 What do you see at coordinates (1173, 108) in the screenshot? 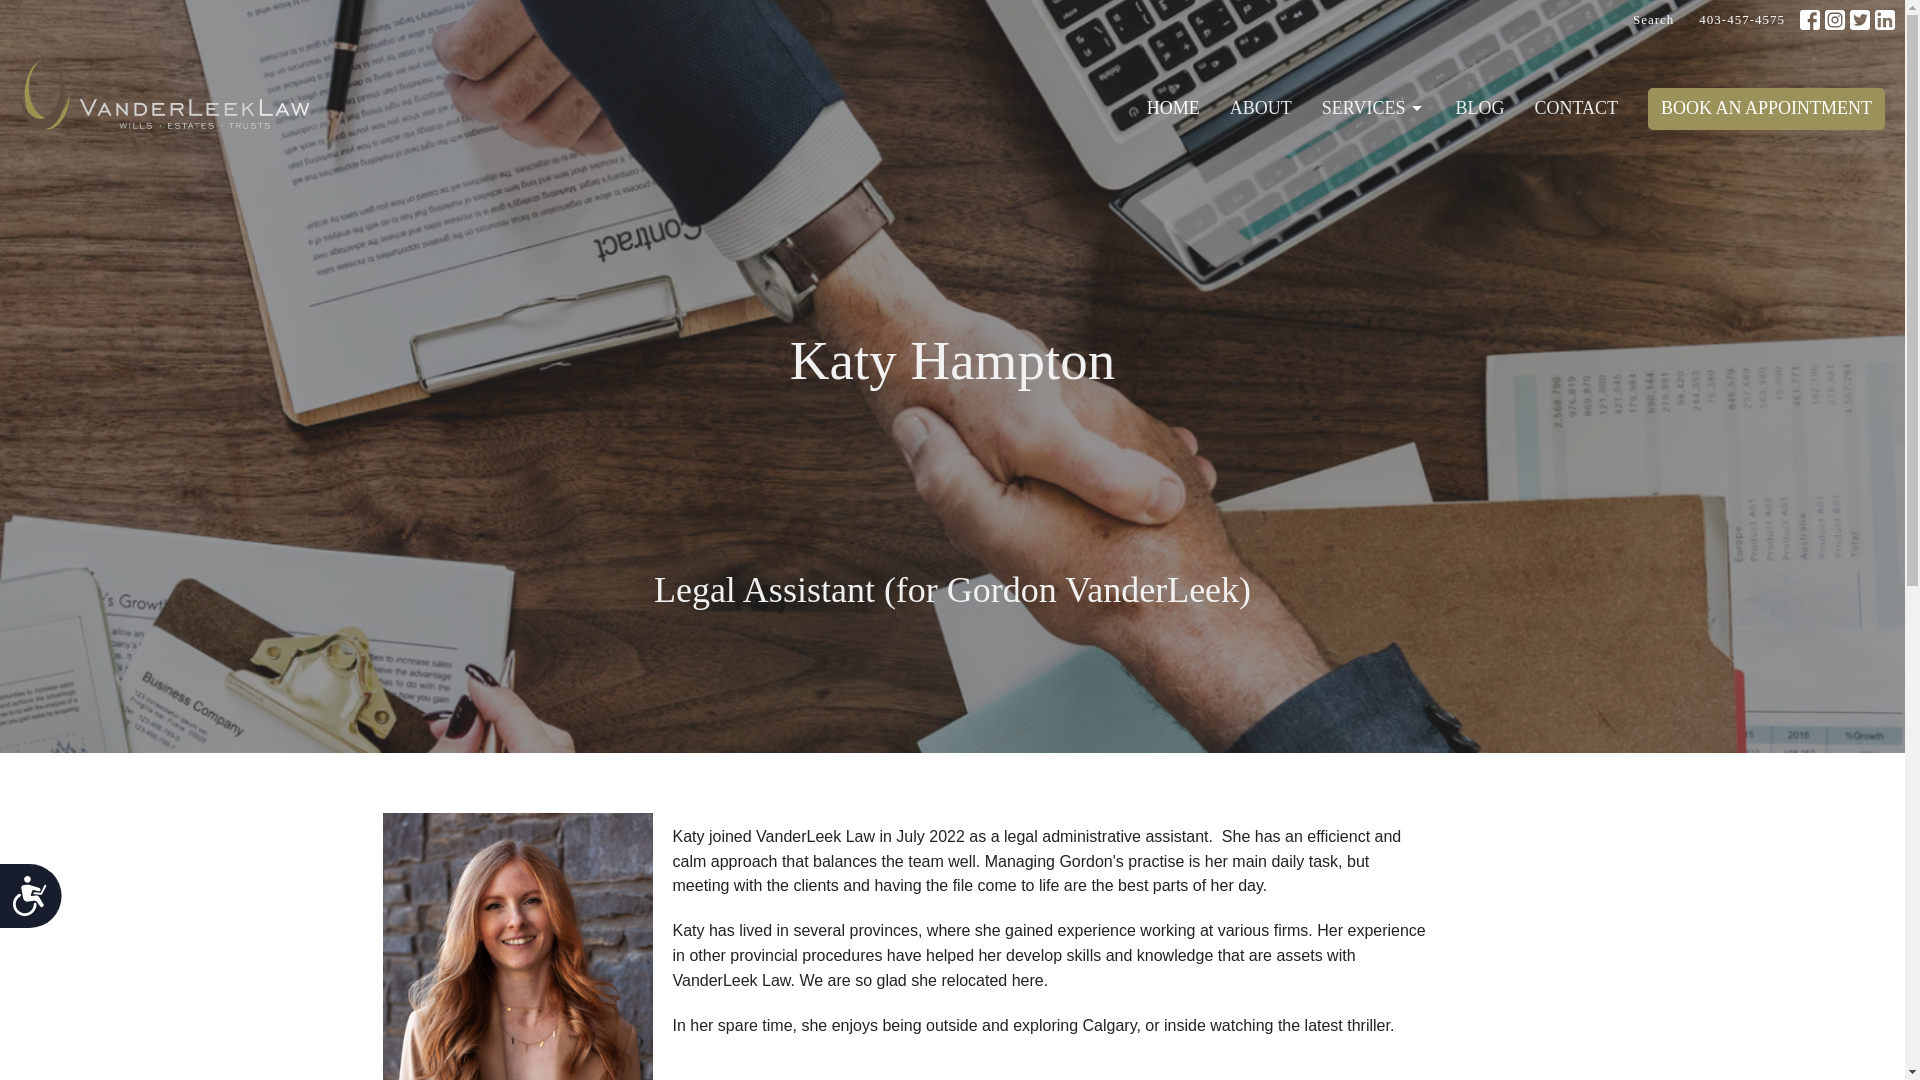
I see `HOME` at bounding box center [1173, 108].